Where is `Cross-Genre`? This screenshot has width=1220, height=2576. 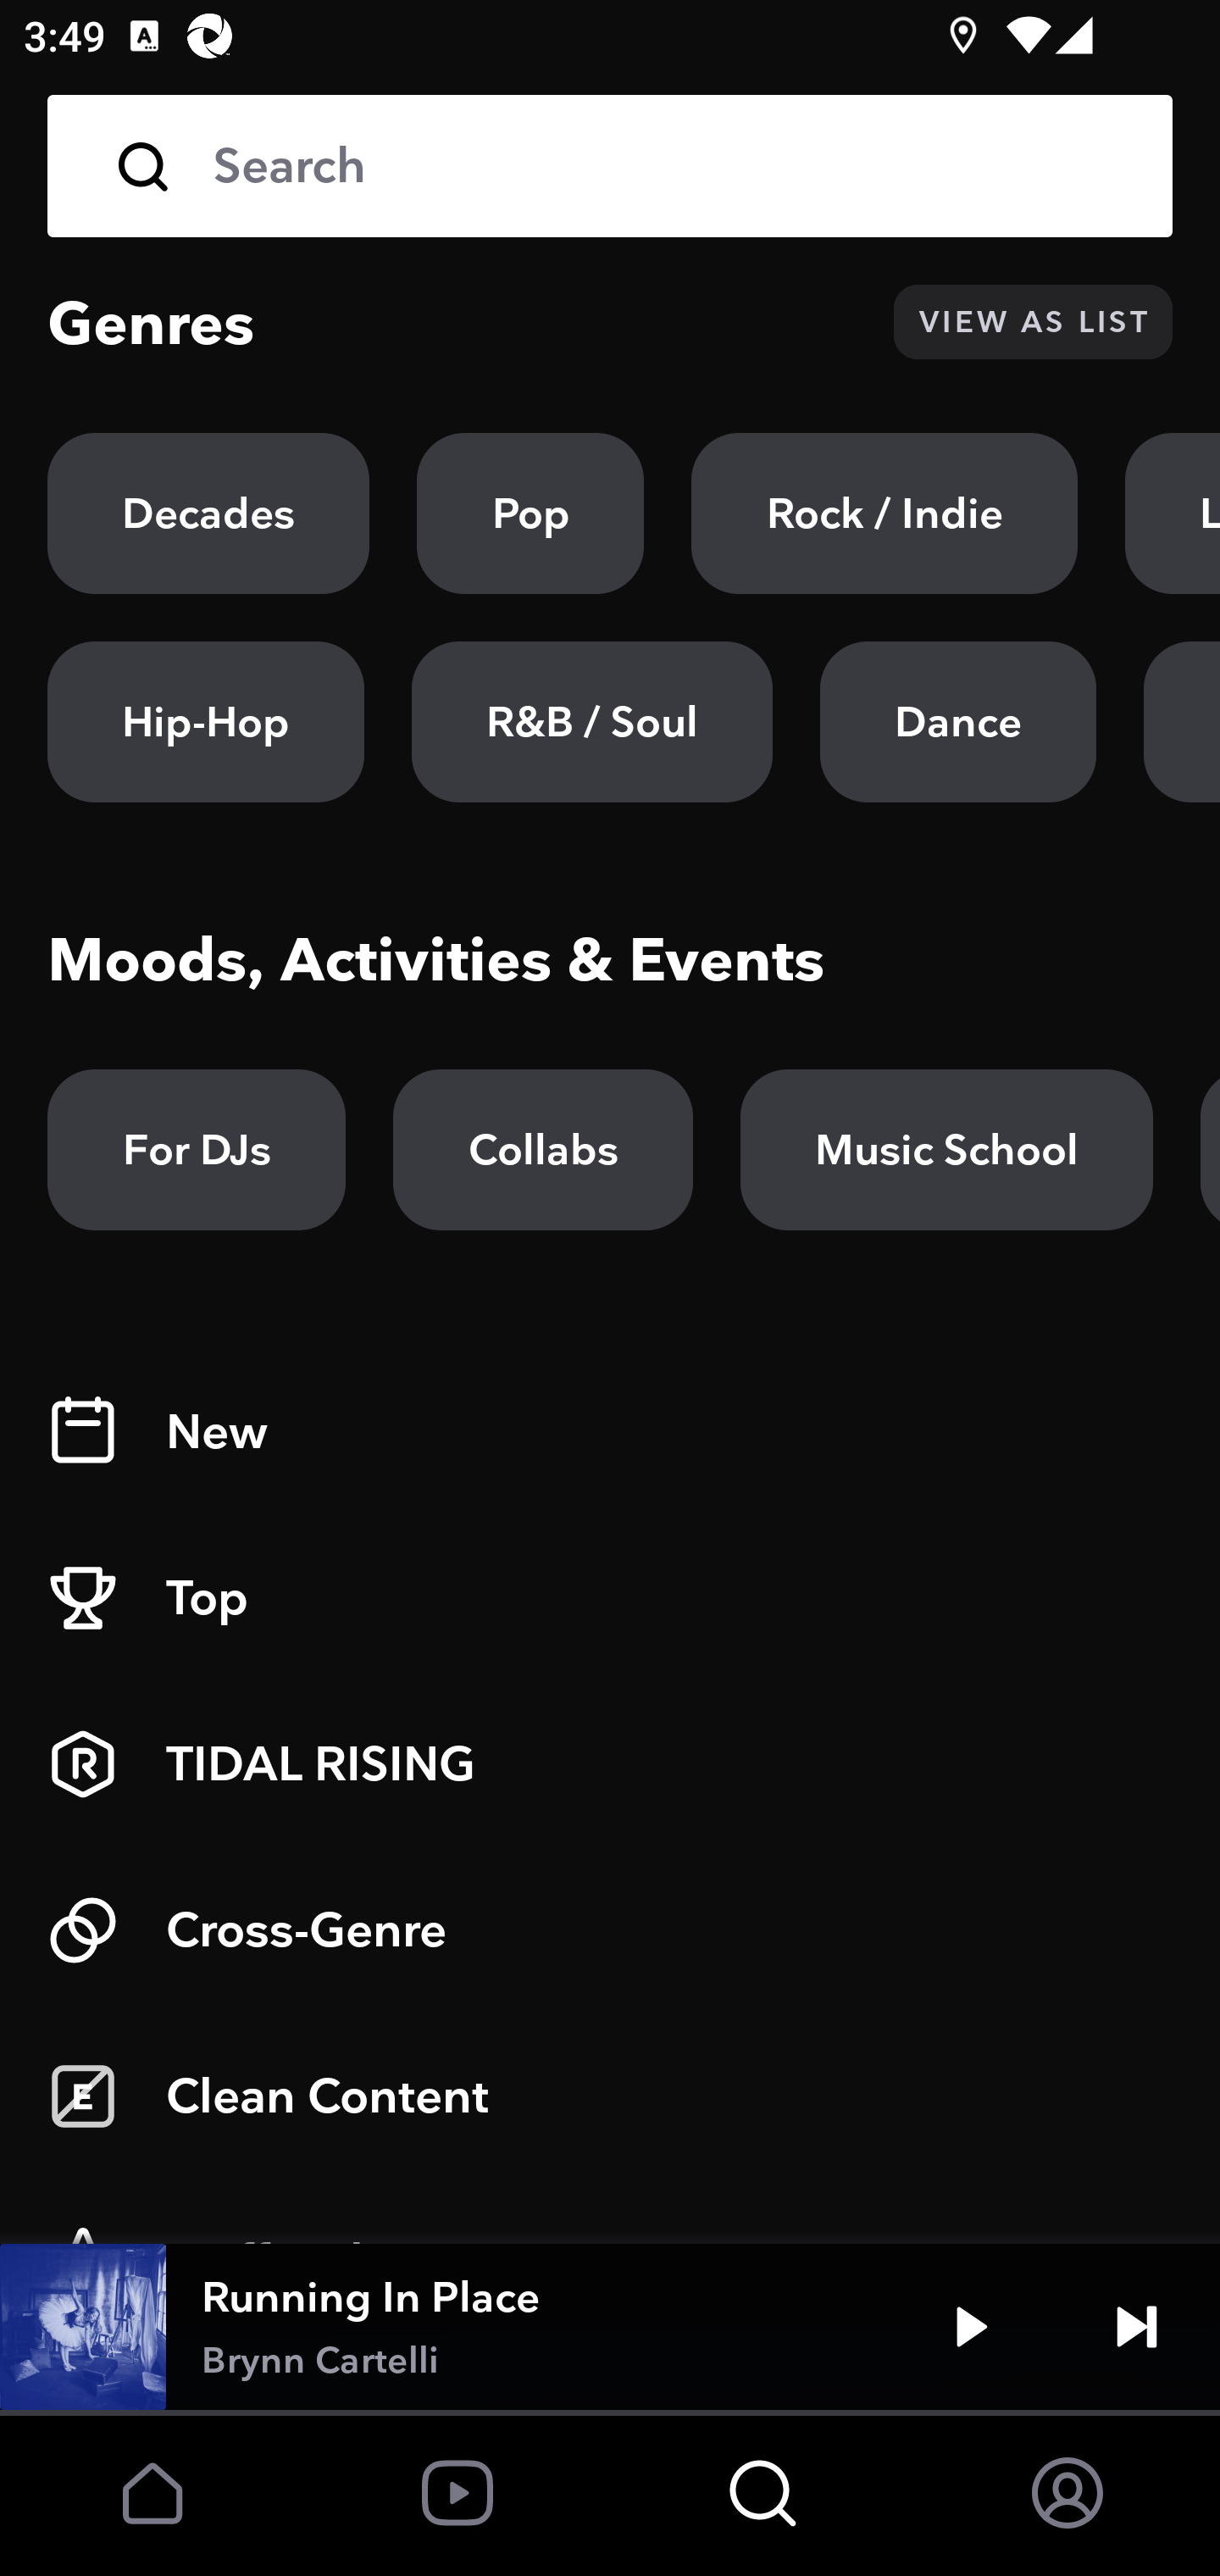
Cross-Genre is located at coordinates (610, 1930).